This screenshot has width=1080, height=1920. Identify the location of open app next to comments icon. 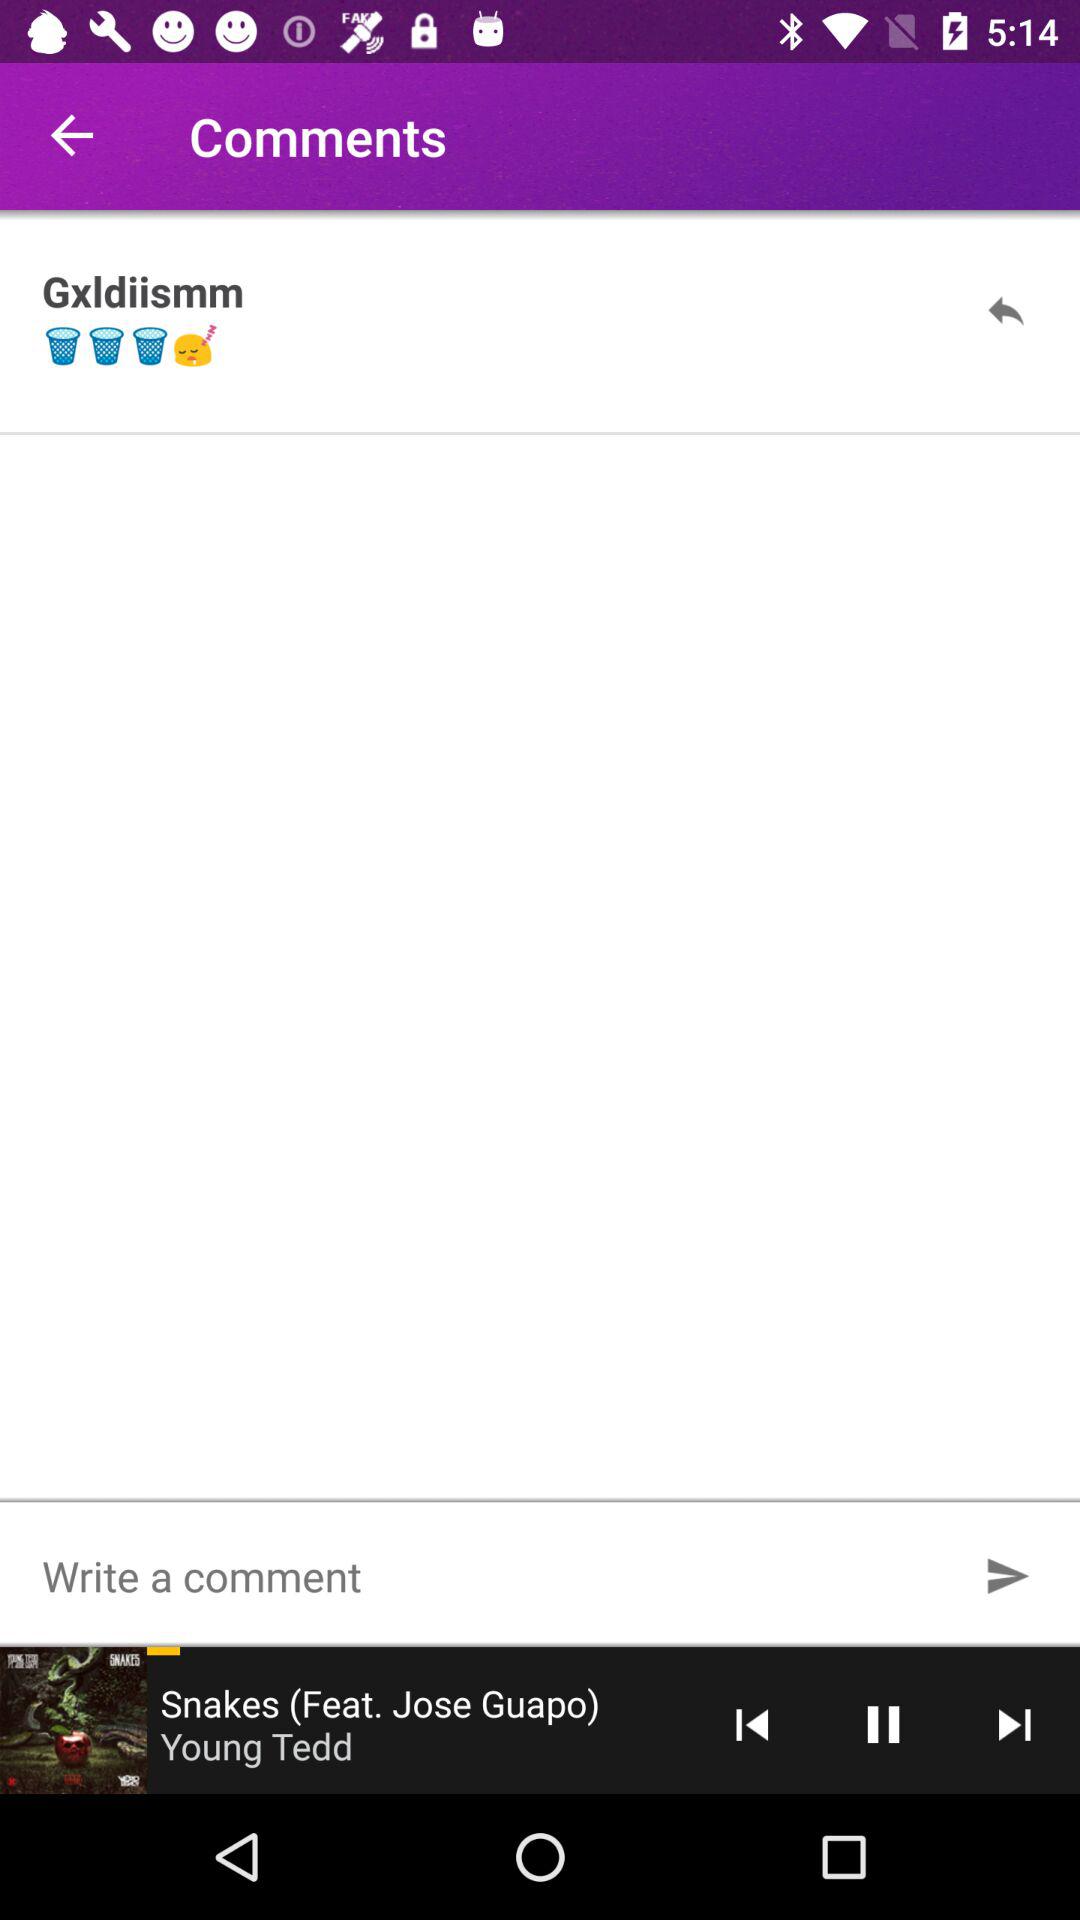
(73, 136).